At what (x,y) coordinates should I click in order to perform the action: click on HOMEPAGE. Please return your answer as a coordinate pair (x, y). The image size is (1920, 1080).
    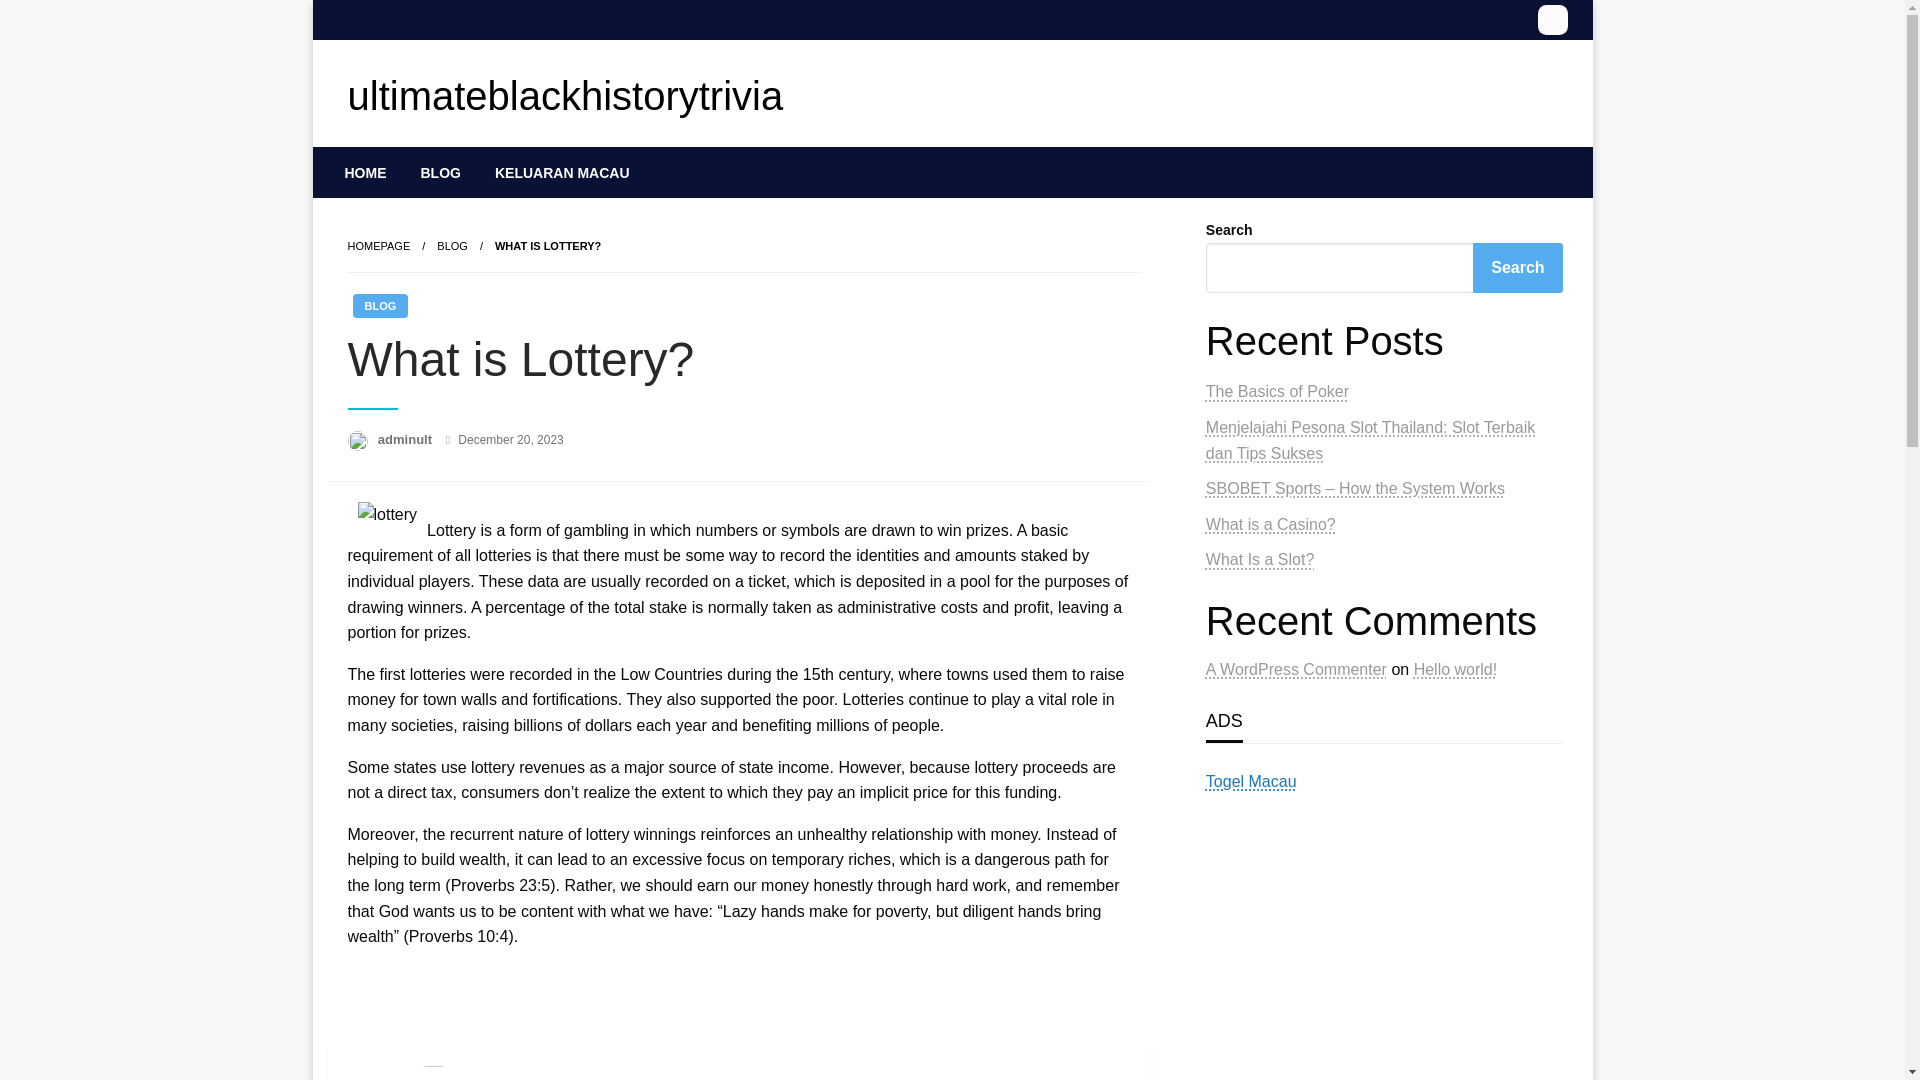
    Looking at the image, I should click on (378, 245).